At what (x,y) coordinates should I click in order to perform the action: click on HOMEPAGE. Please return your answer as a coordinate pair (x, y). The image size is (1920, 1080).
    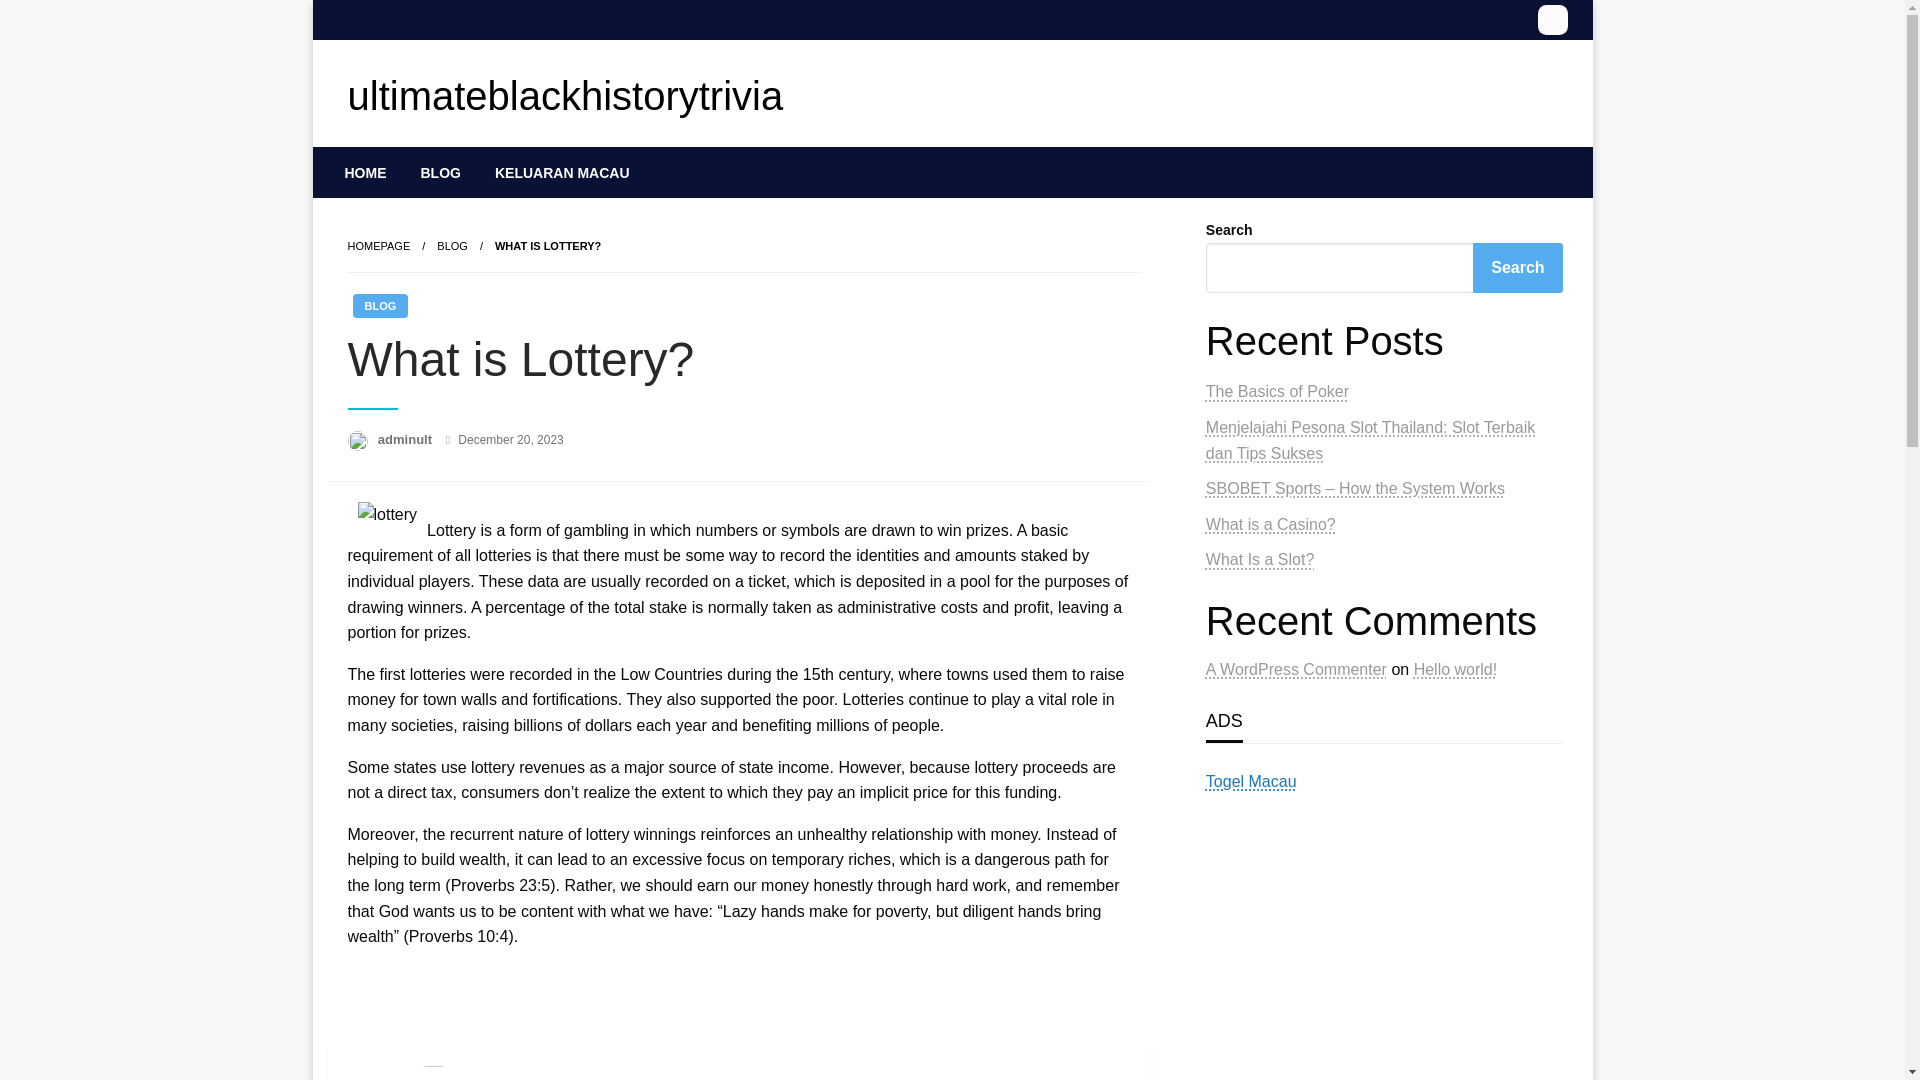
    Looking at the image, I should click on (378, 245).